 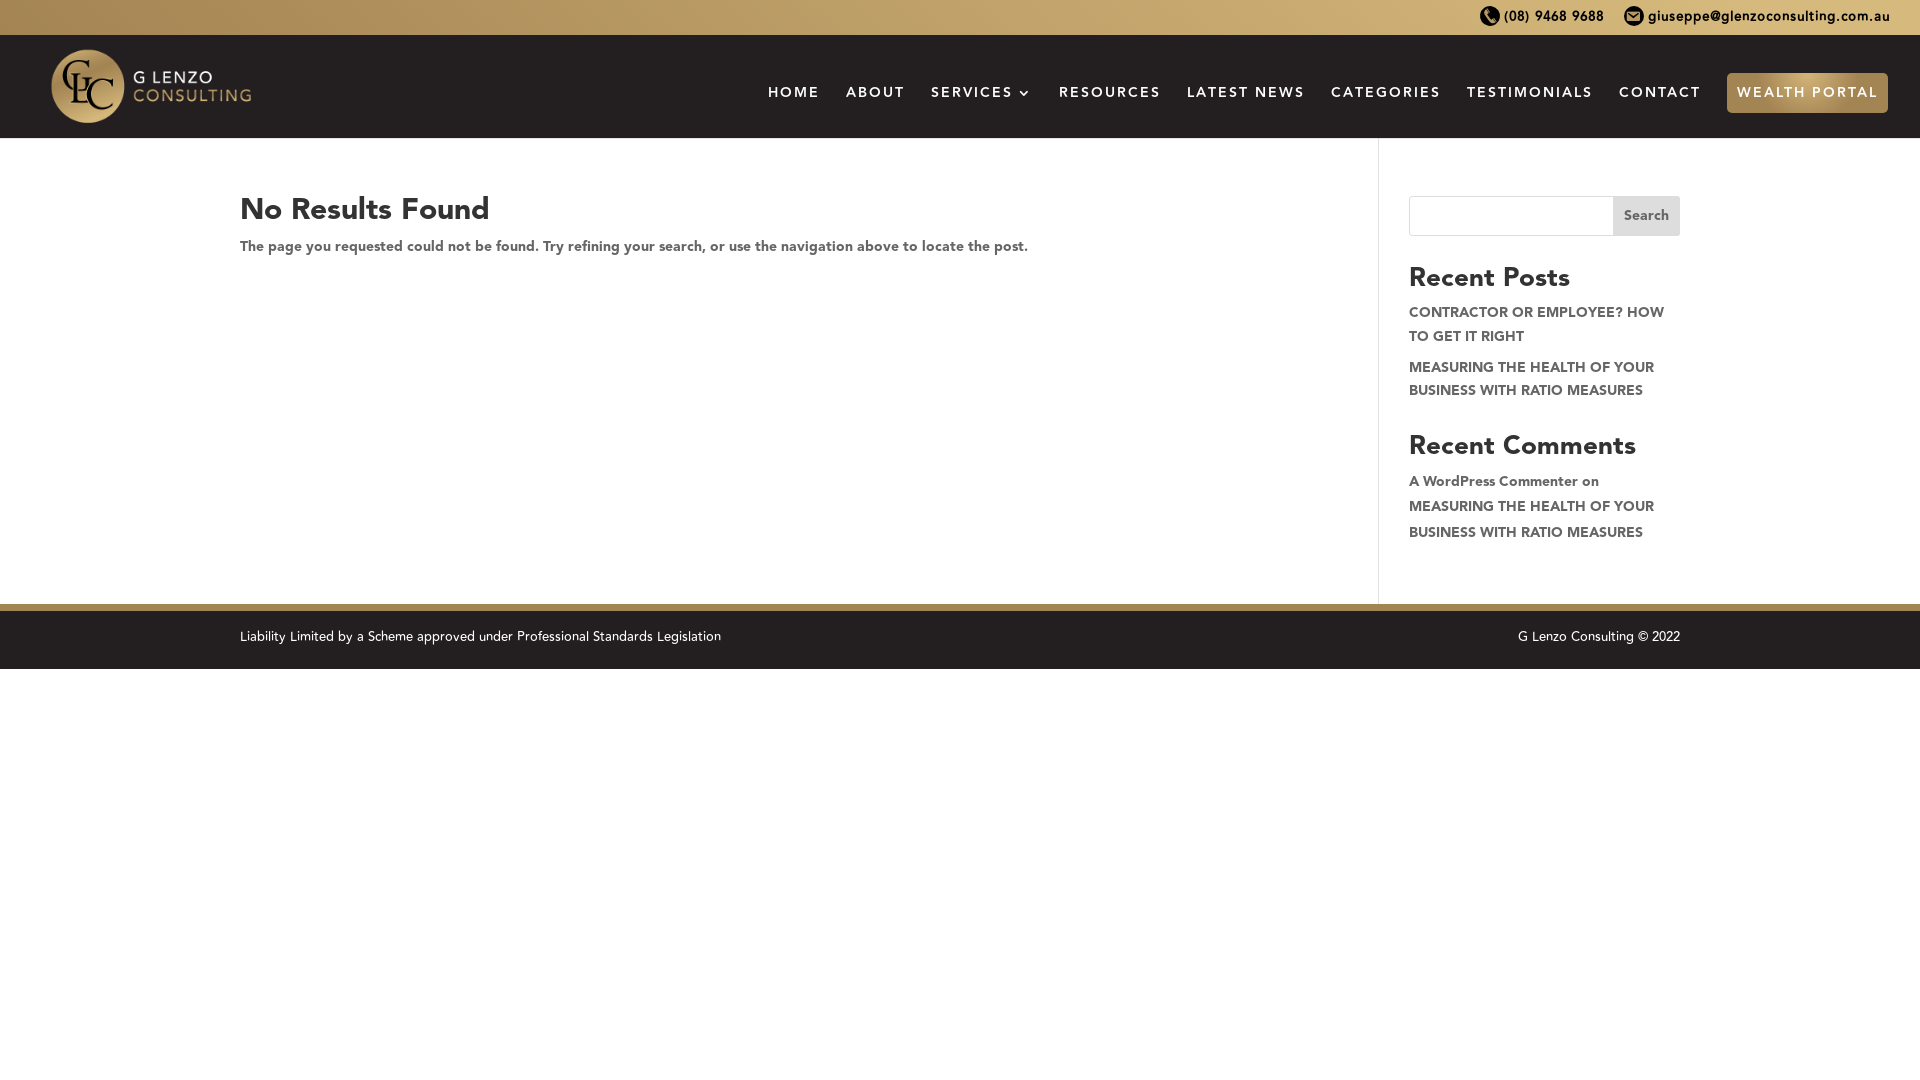 What do you see at coordinates (982, 112) in the screenshot?
I see `SERVICES` at bounding box center [982, 112].